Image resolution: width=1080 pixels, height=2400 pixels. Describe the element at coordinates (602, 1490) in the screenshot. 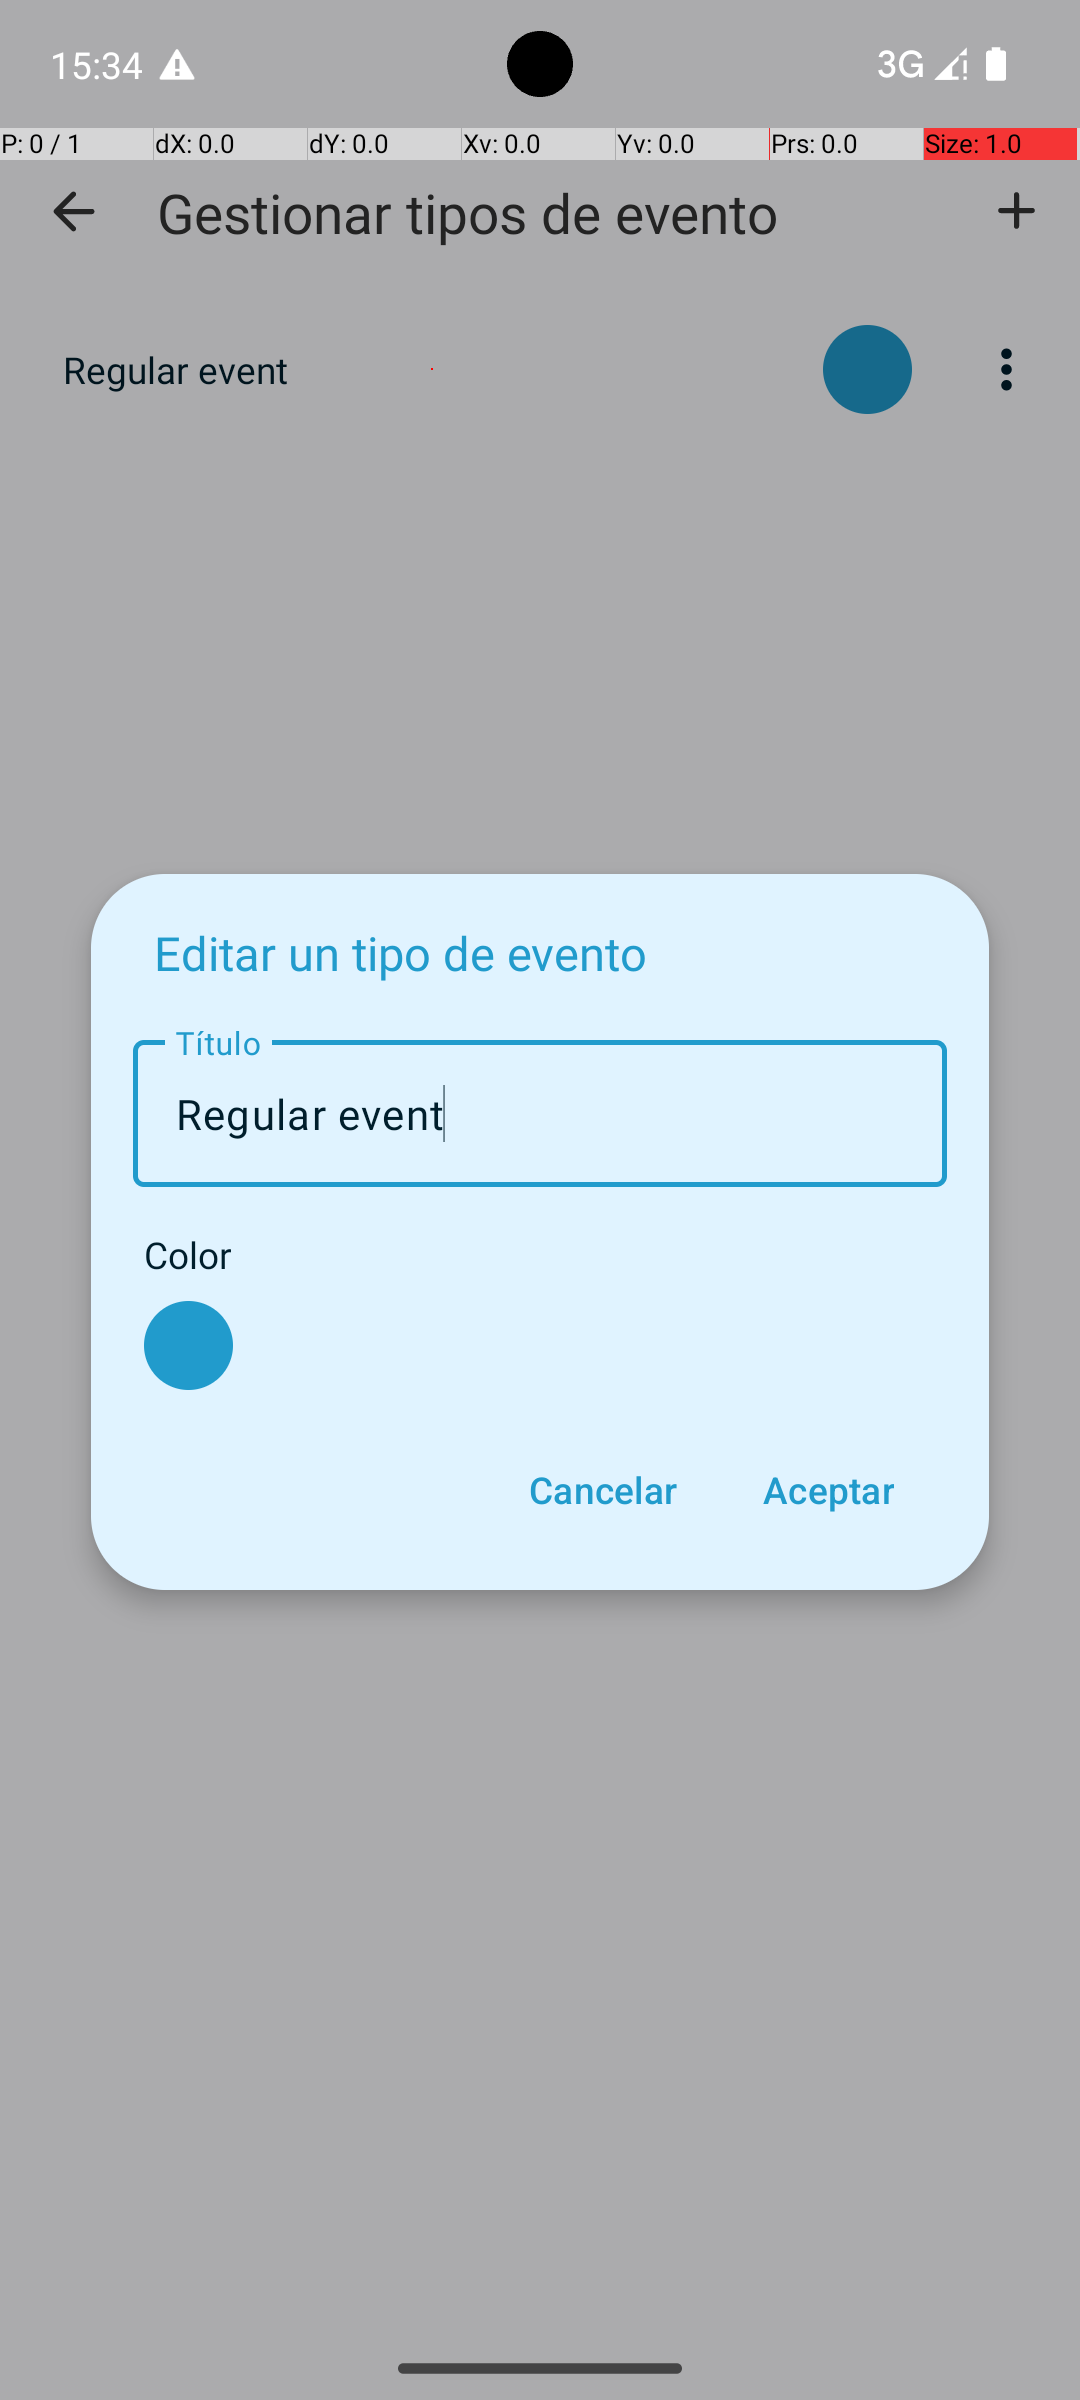

I see `Cancelar` at that location.